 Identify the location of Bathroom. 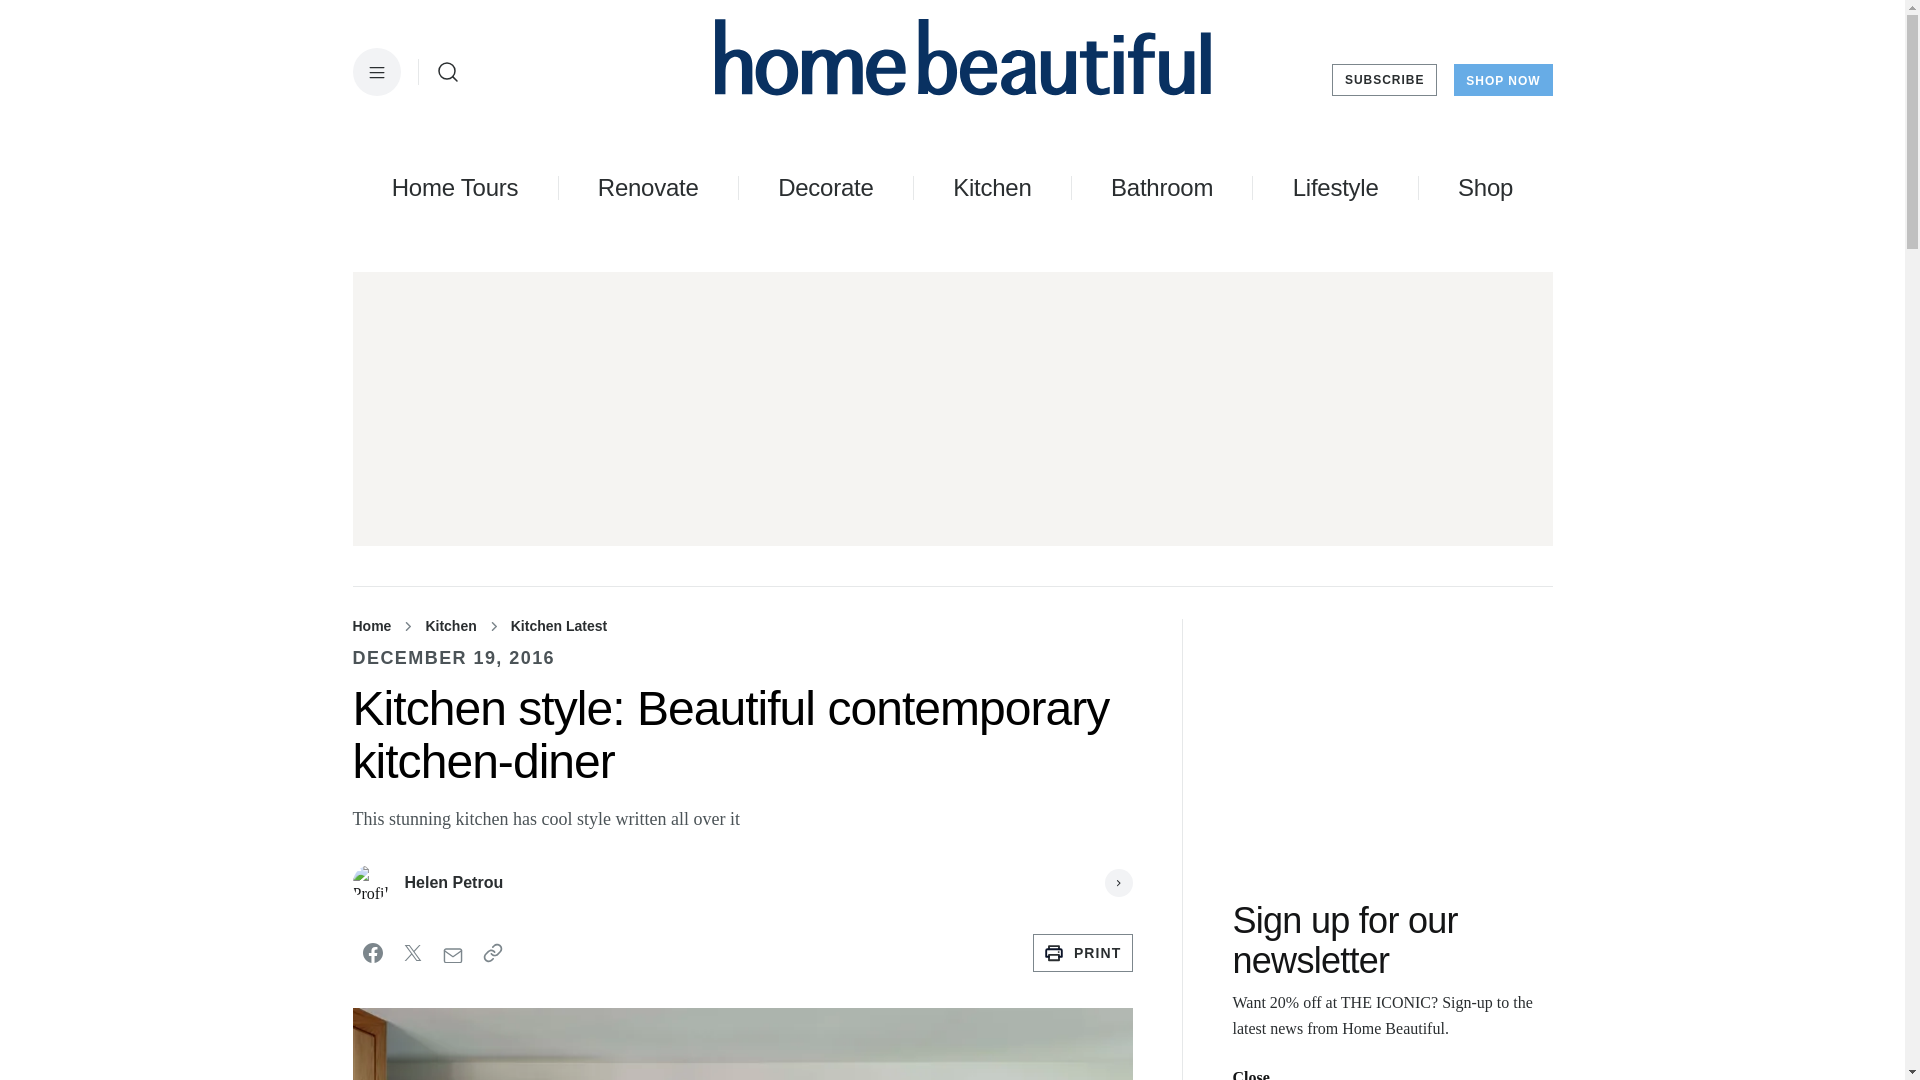
(1162, 187).